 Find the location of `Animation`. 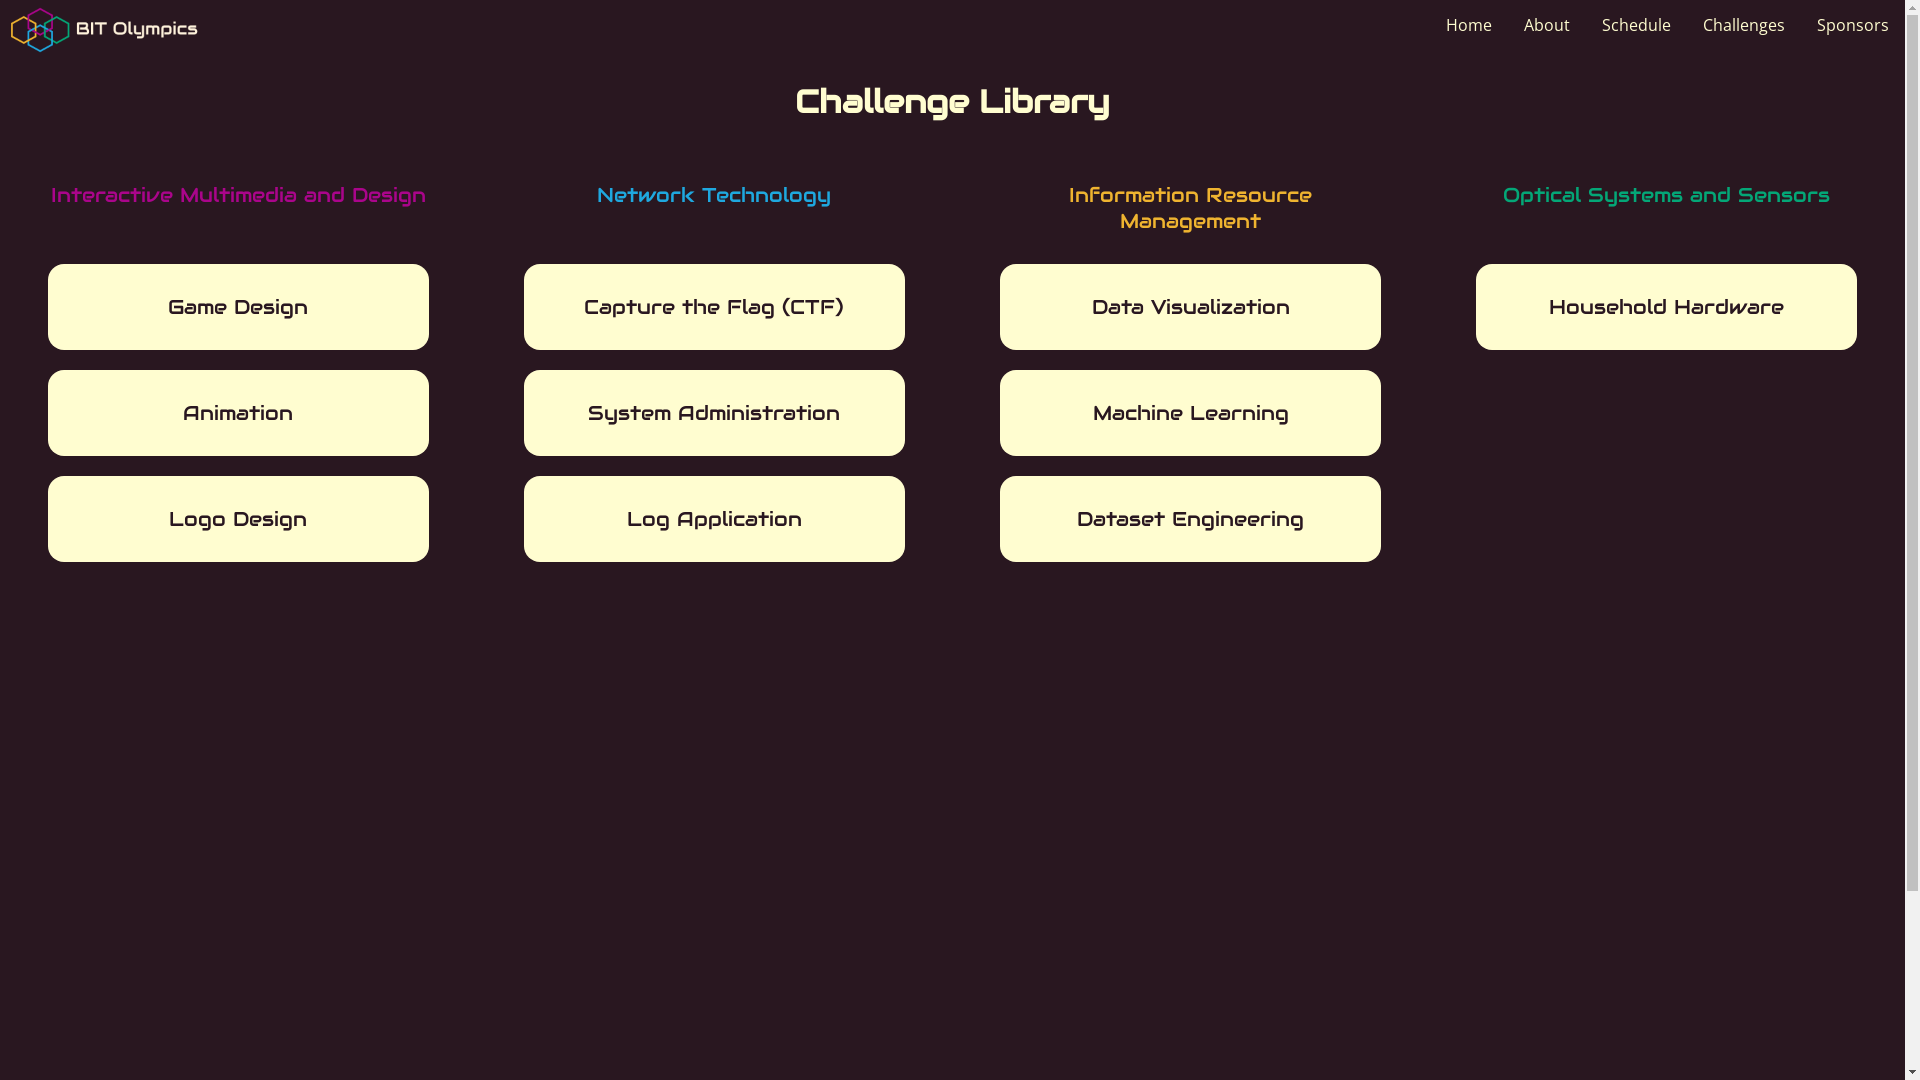

Animation is located at coordinates (238, 413).